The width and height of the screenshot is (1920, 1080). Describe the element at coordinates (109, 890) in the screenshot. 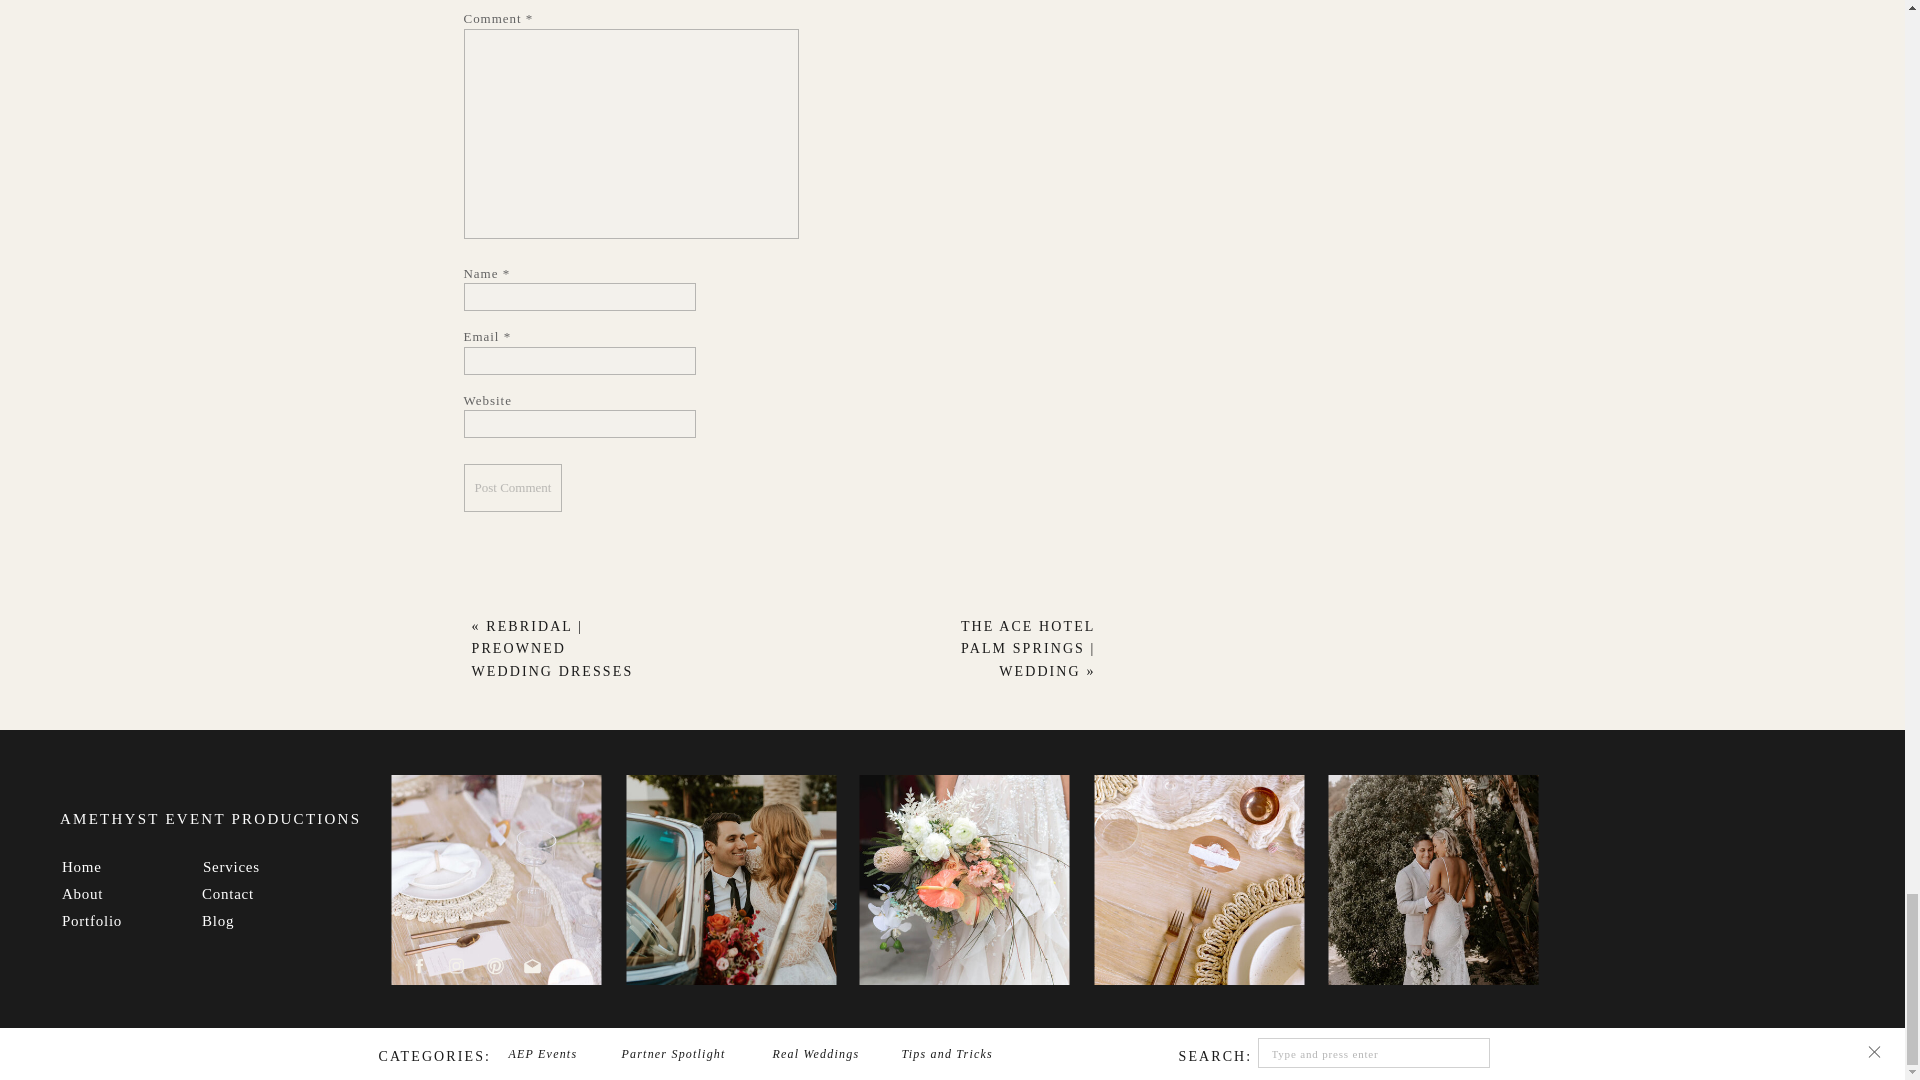

I see `About` at that location.